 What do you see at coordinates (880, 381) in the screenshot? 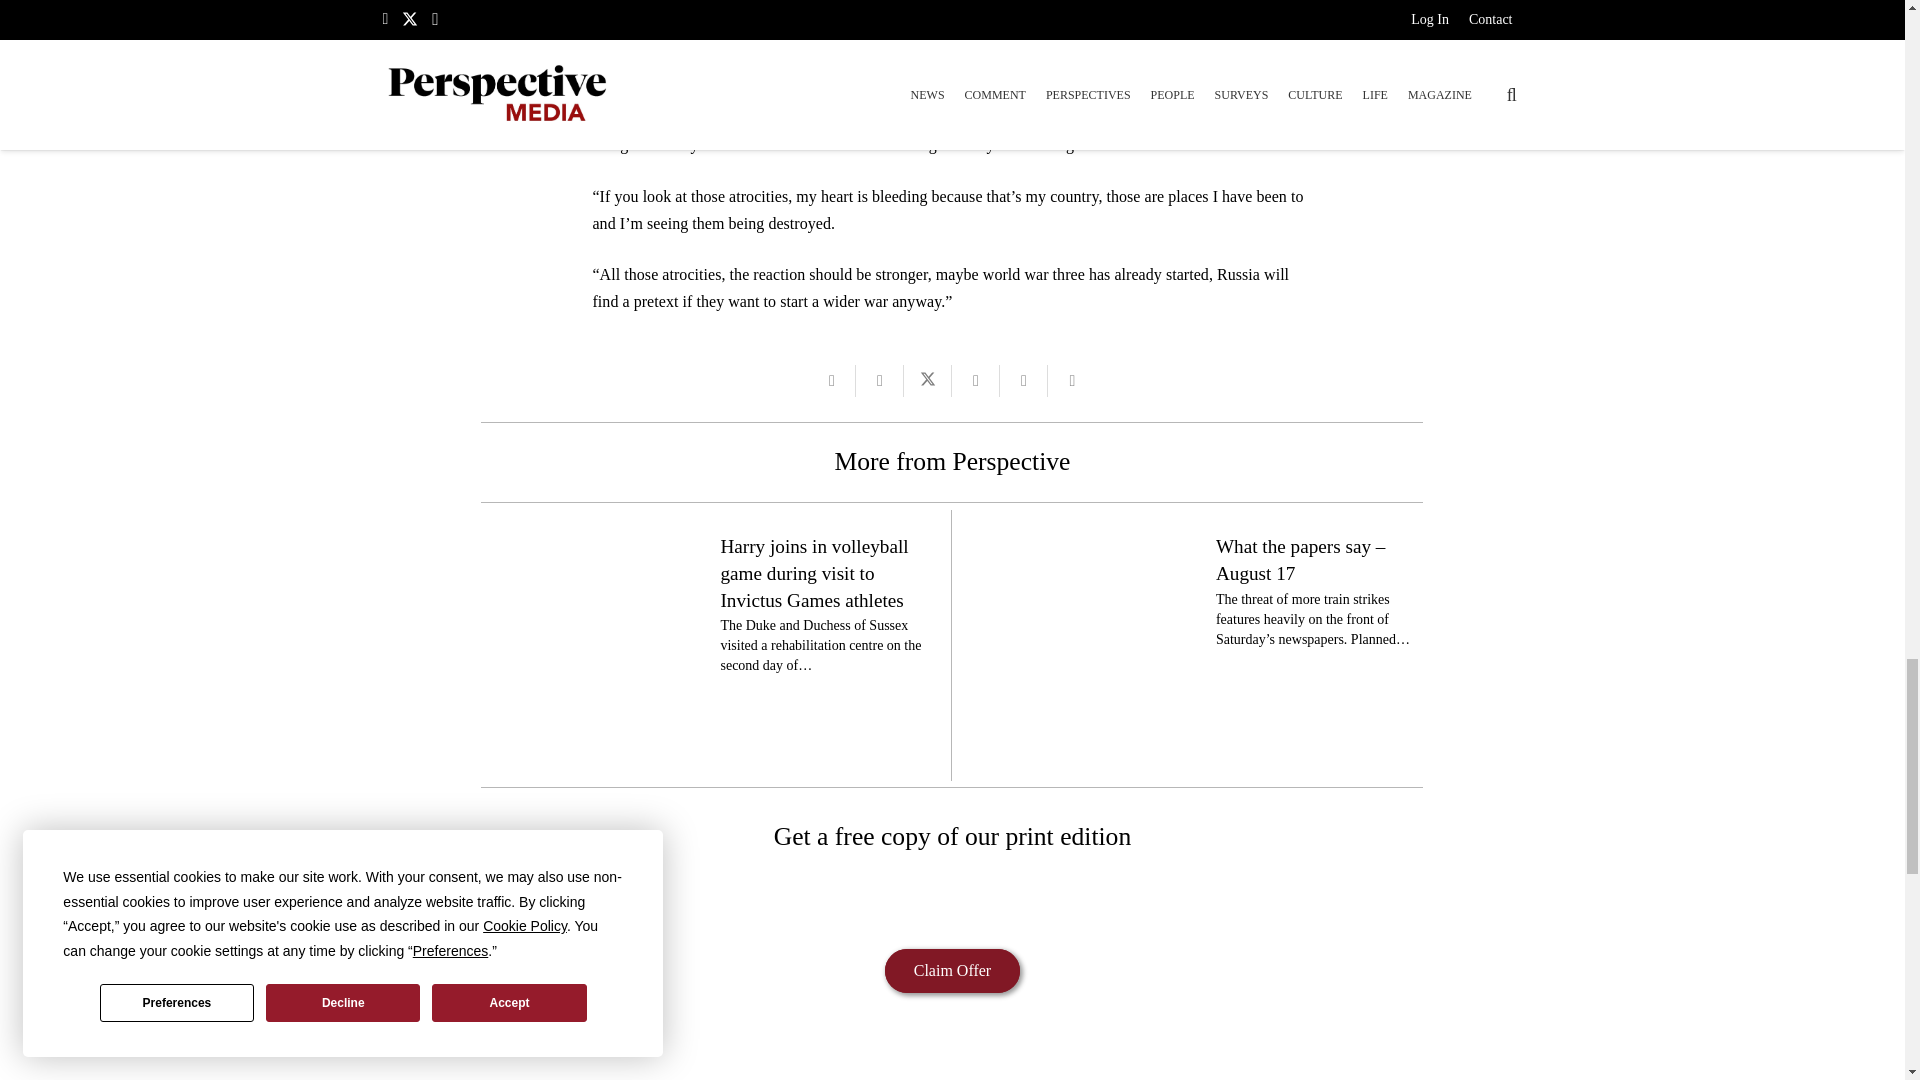
I see `Share this` at bounding box center [880, 381].